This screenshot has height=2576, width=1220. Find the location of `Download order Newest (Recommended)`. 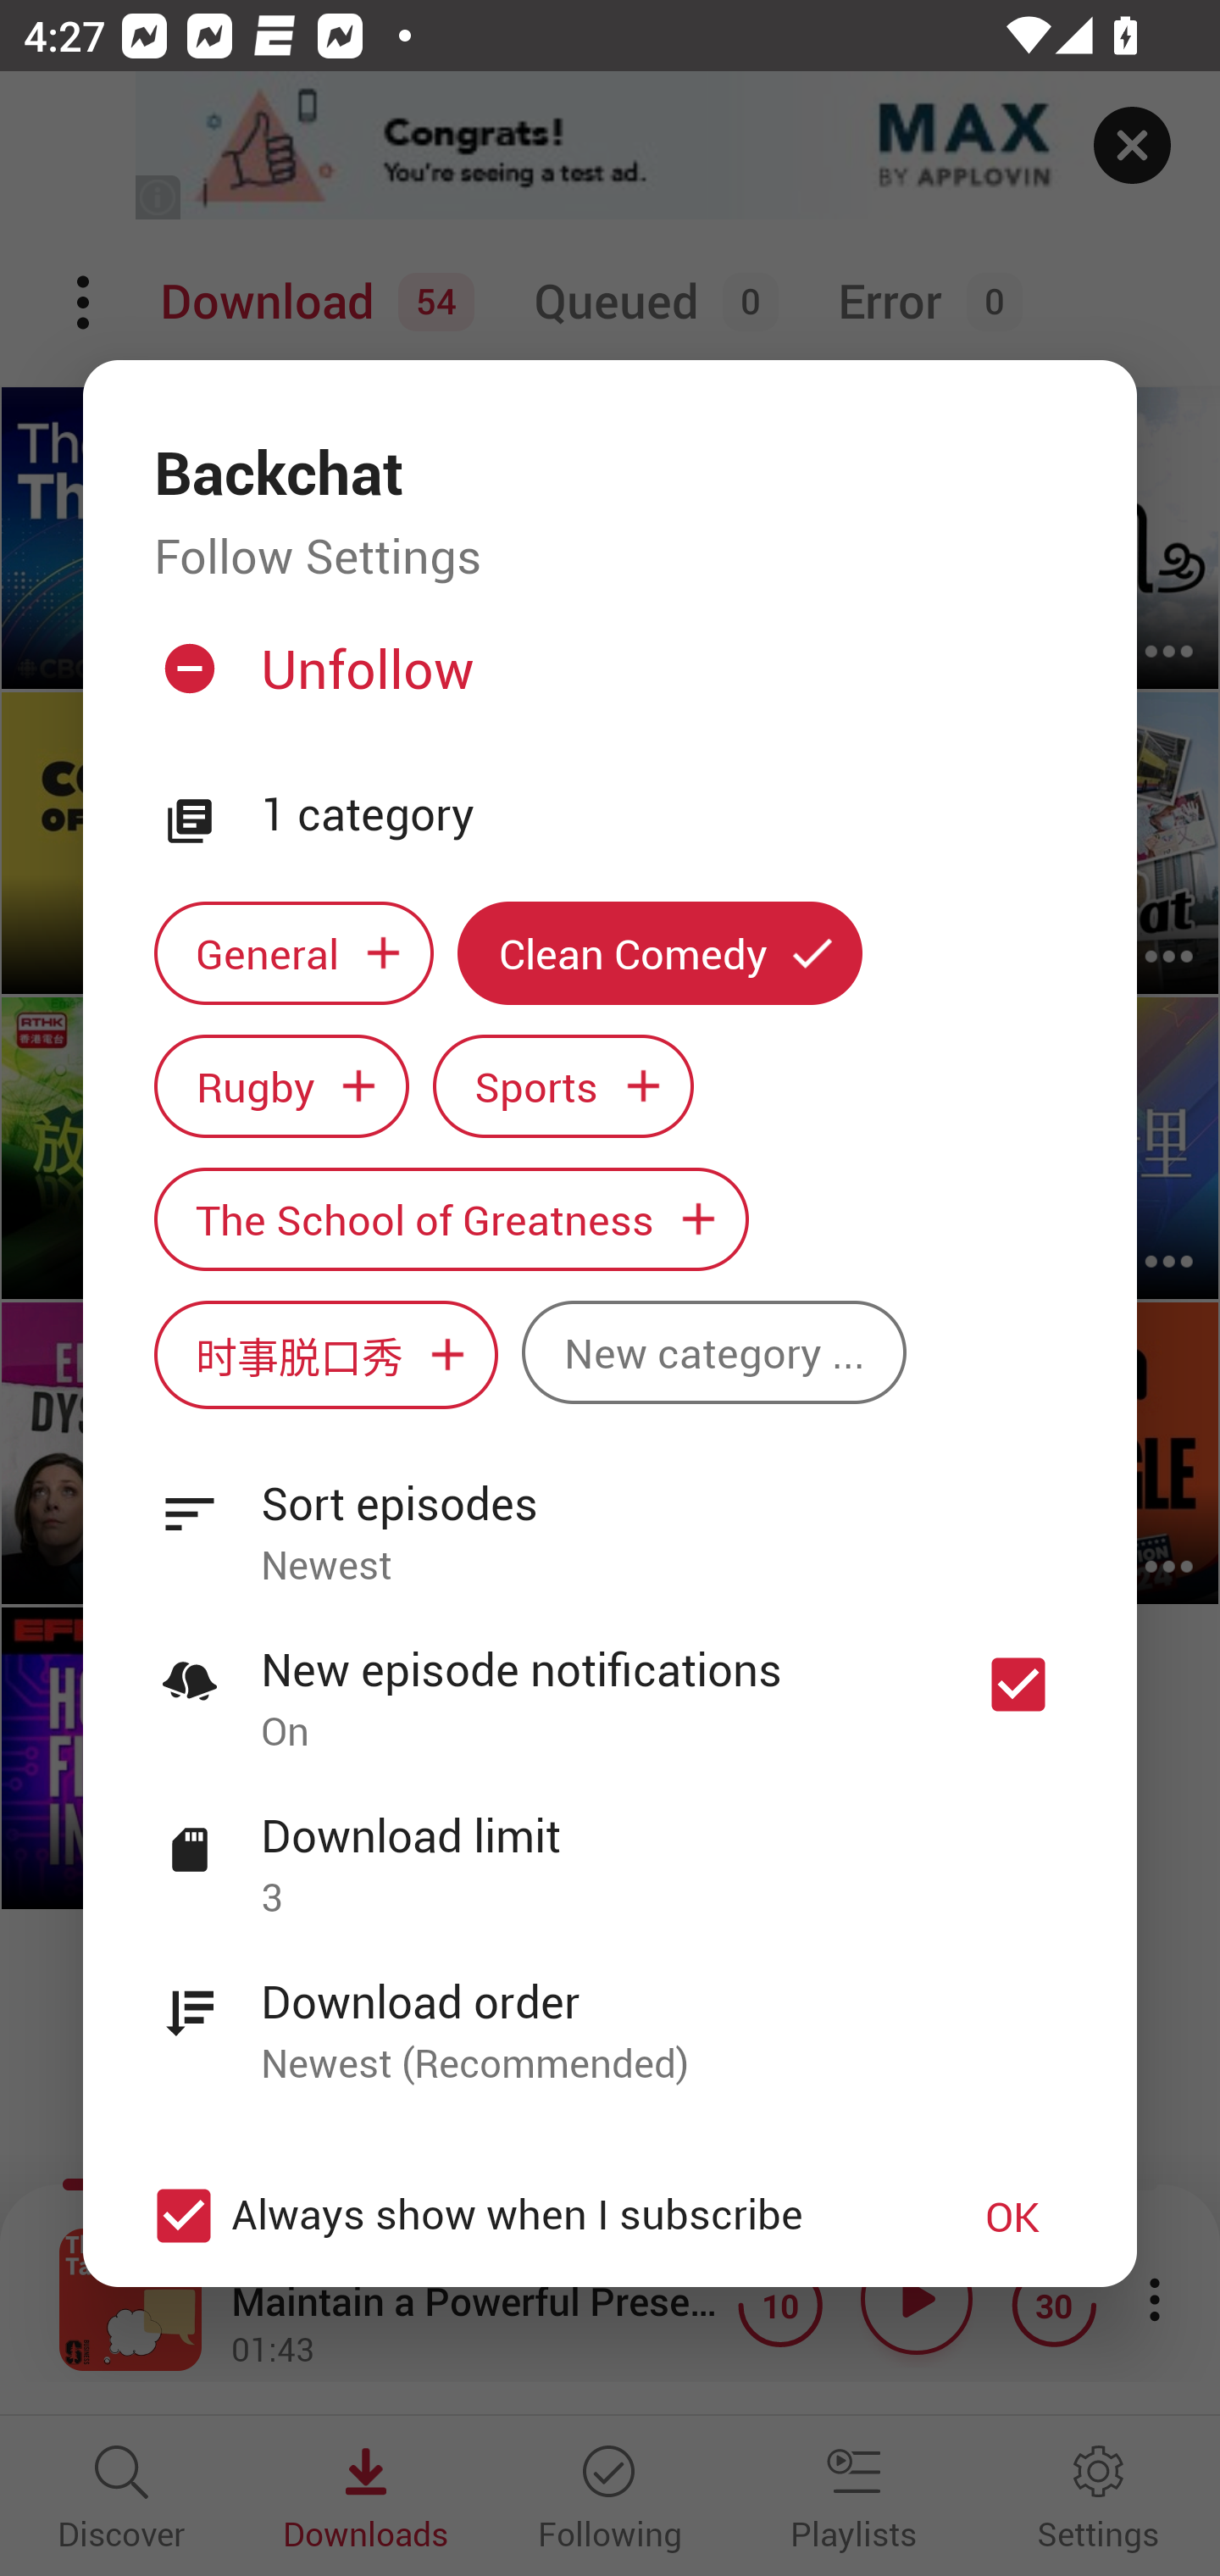

Download order Newest (Recommended) is located at coordinates (610, 2014).